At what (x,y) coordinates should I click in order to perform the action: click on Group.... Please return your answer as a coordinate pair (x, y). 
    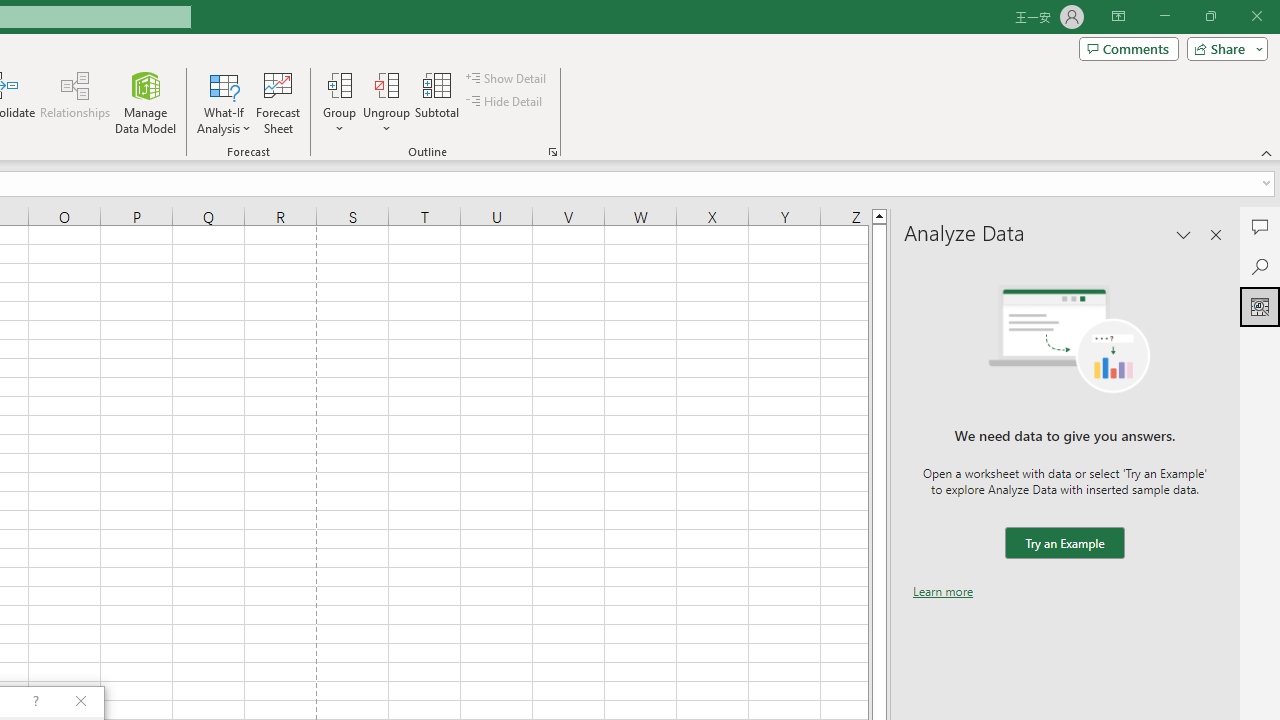
    Looking at the image, I should click on (339, 102).